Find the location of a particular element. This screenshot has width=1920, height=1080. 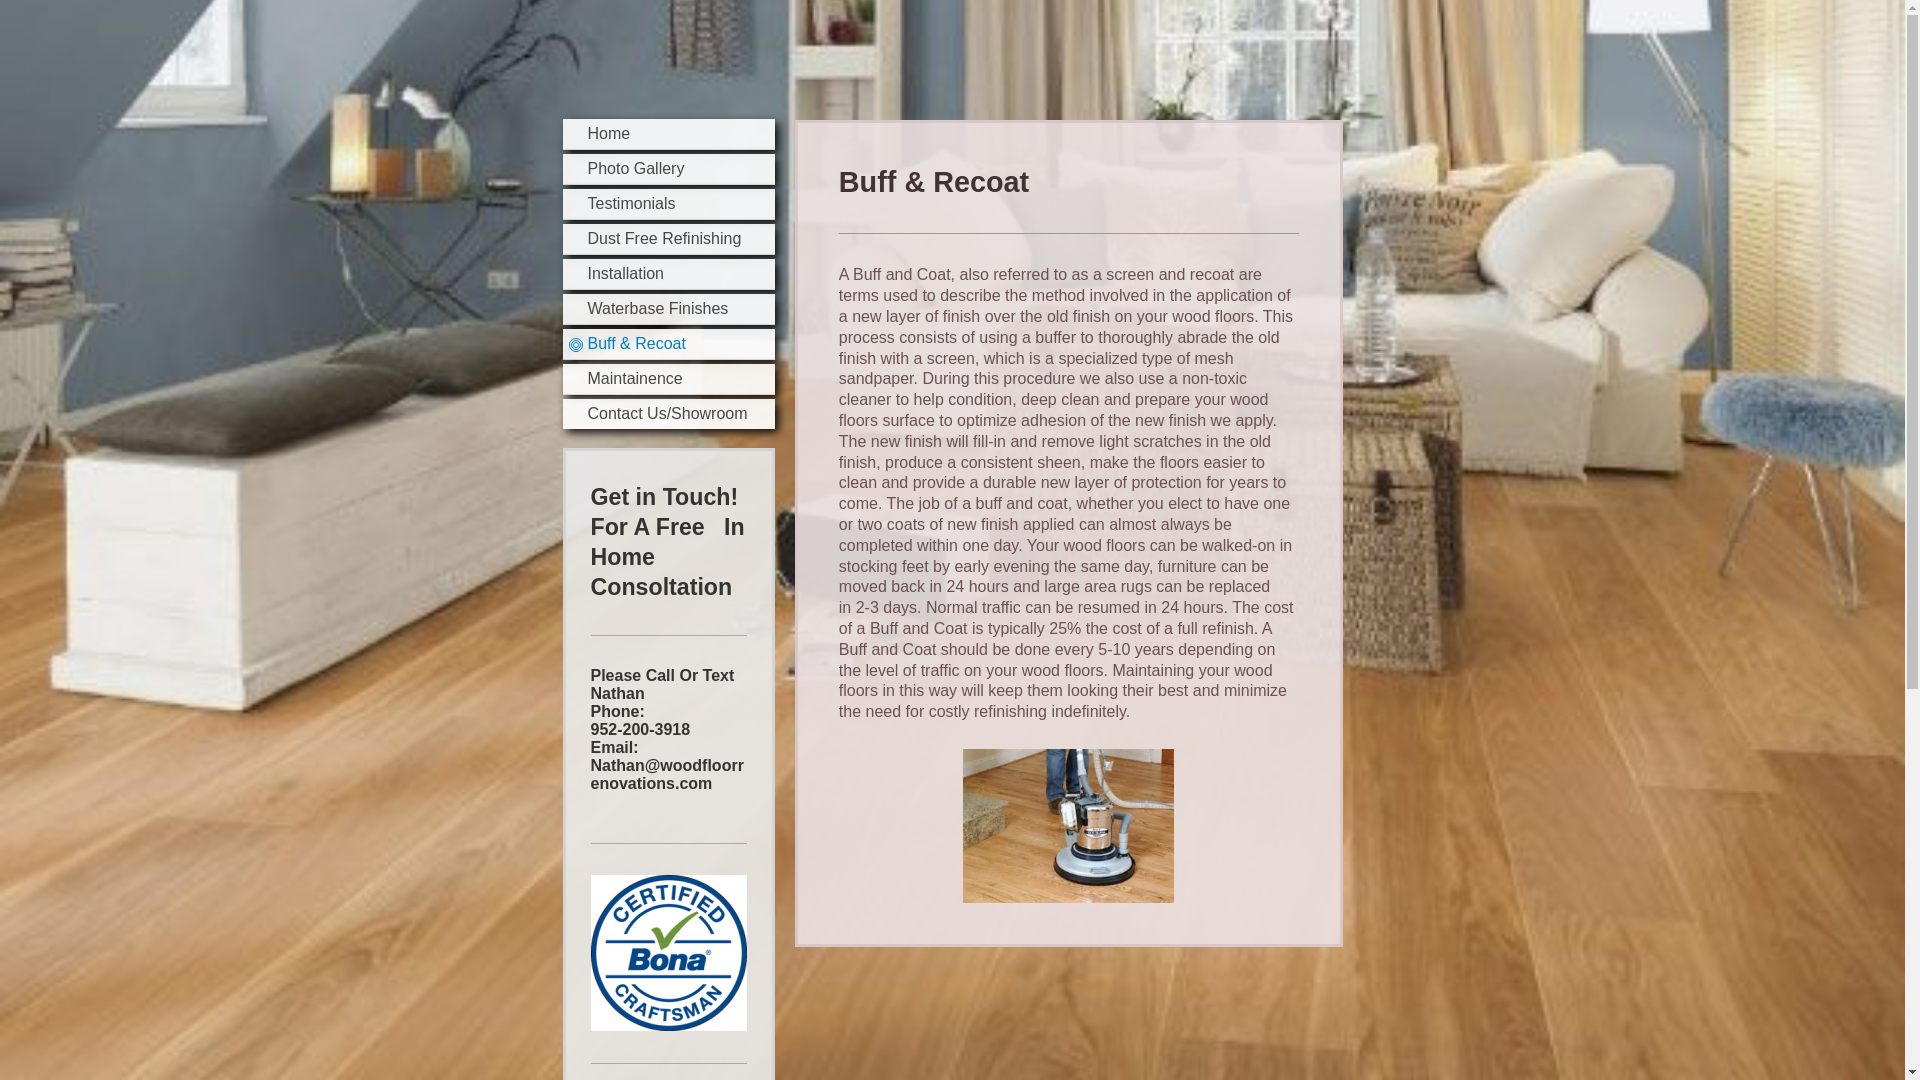

Home is located at coordinates (668, 134).